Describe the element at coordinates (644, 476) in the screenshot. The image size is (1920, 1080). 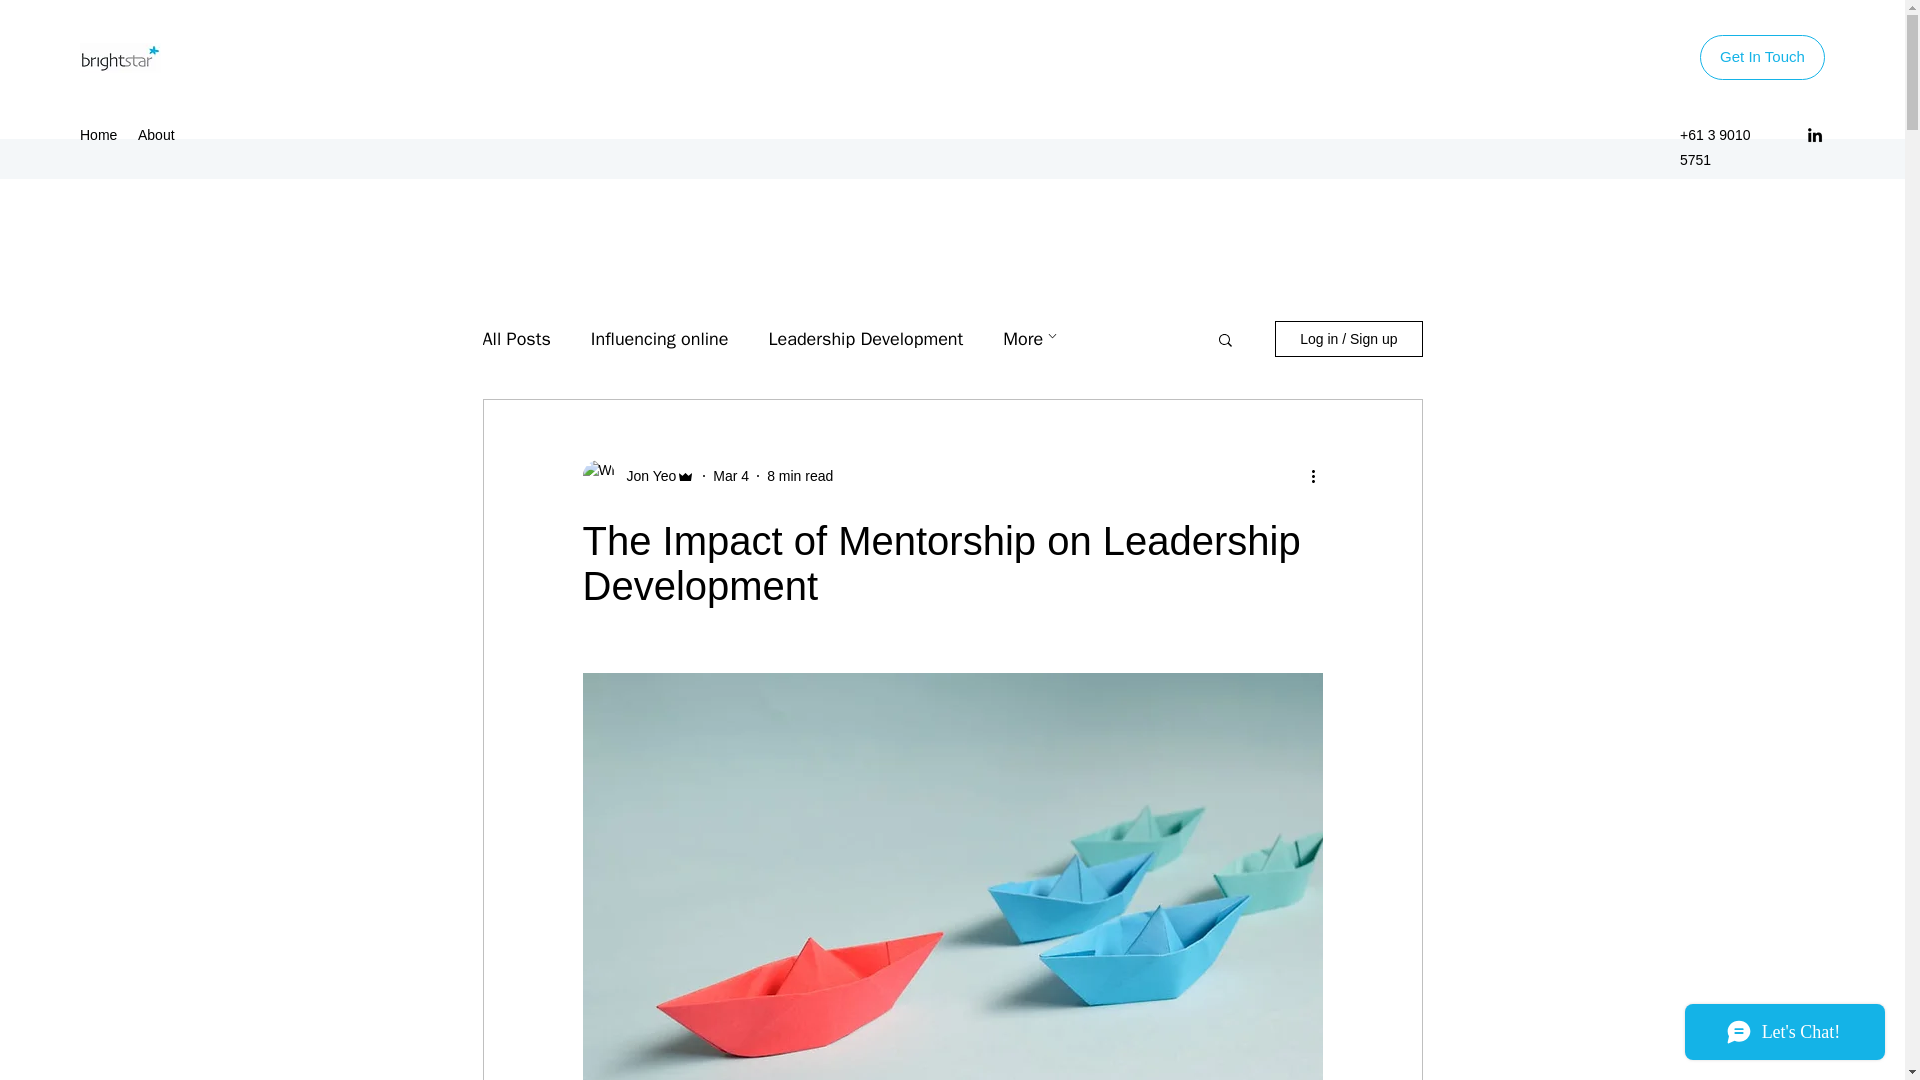
I see `Jon Yeo` at that location.